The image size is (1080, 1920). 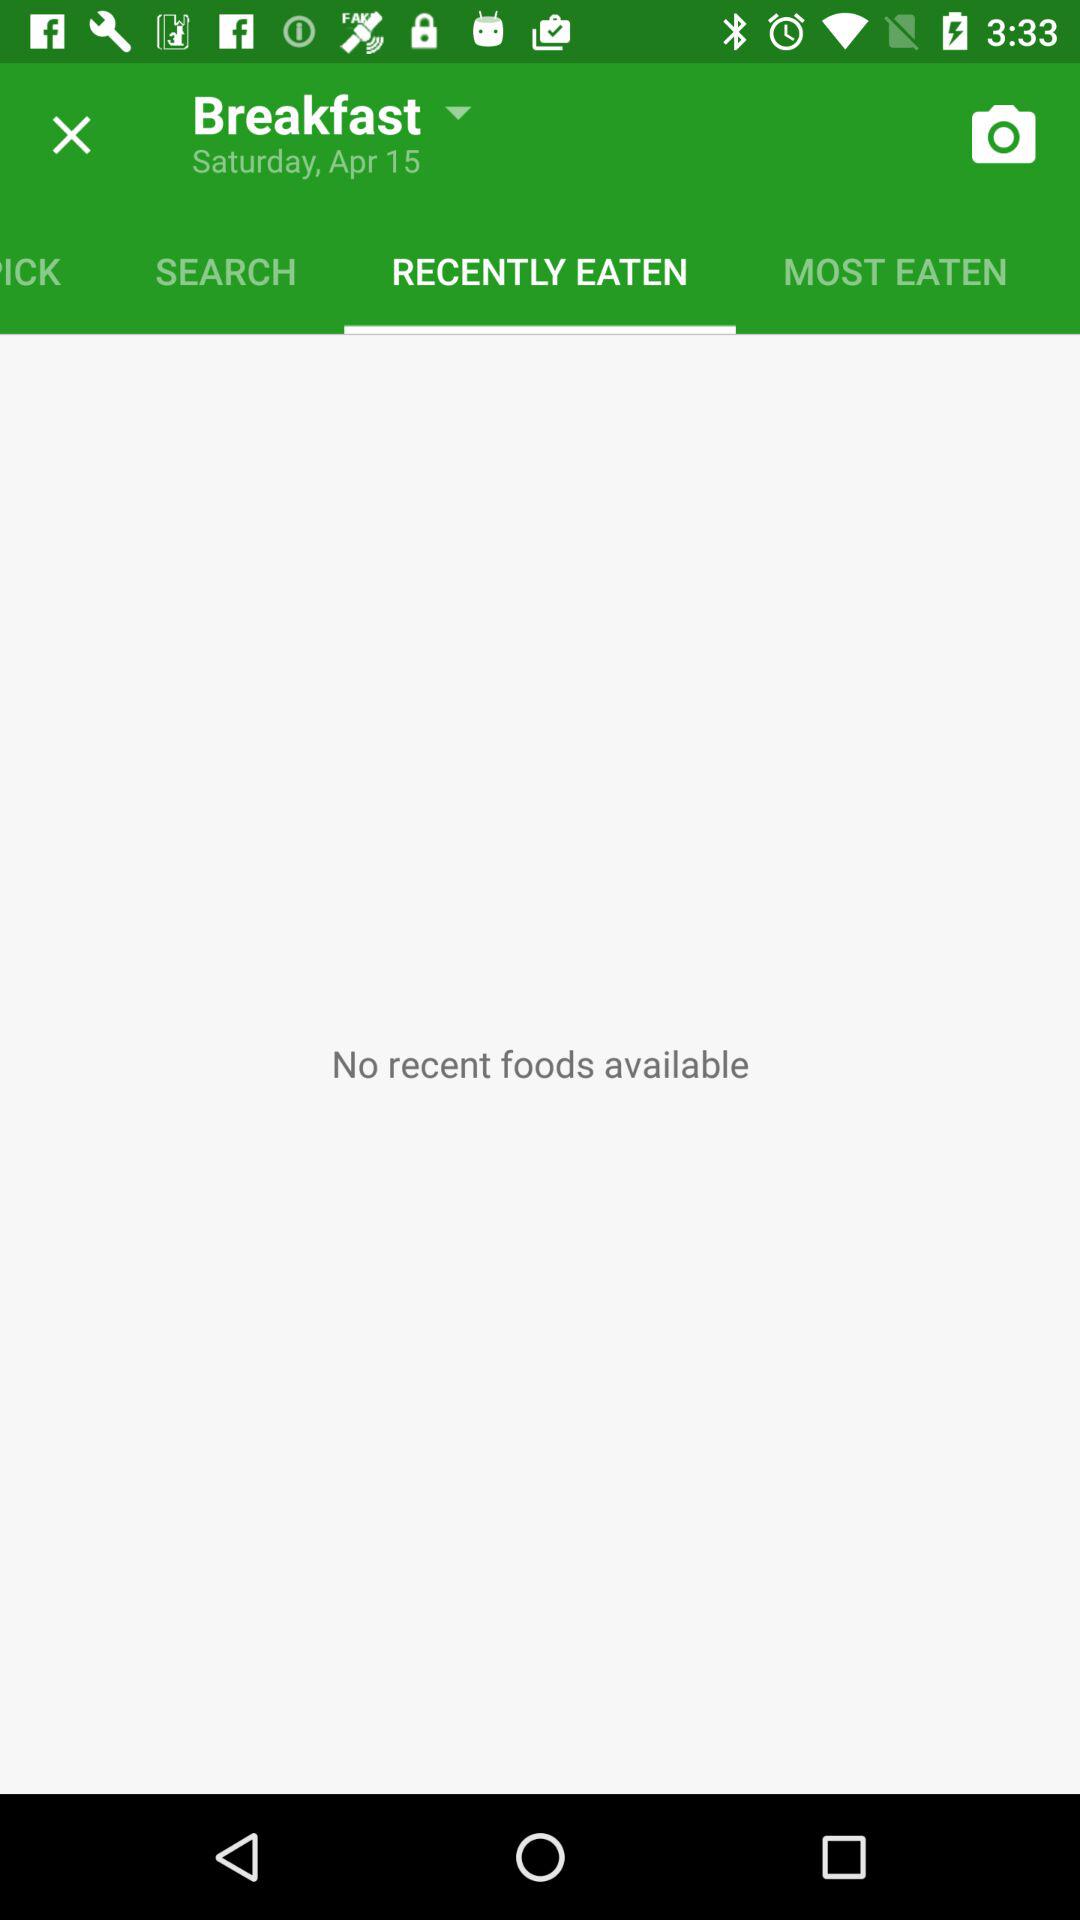 I want to click on turn on item to the left of the recently eaten icon, so click(x=226, y=270).